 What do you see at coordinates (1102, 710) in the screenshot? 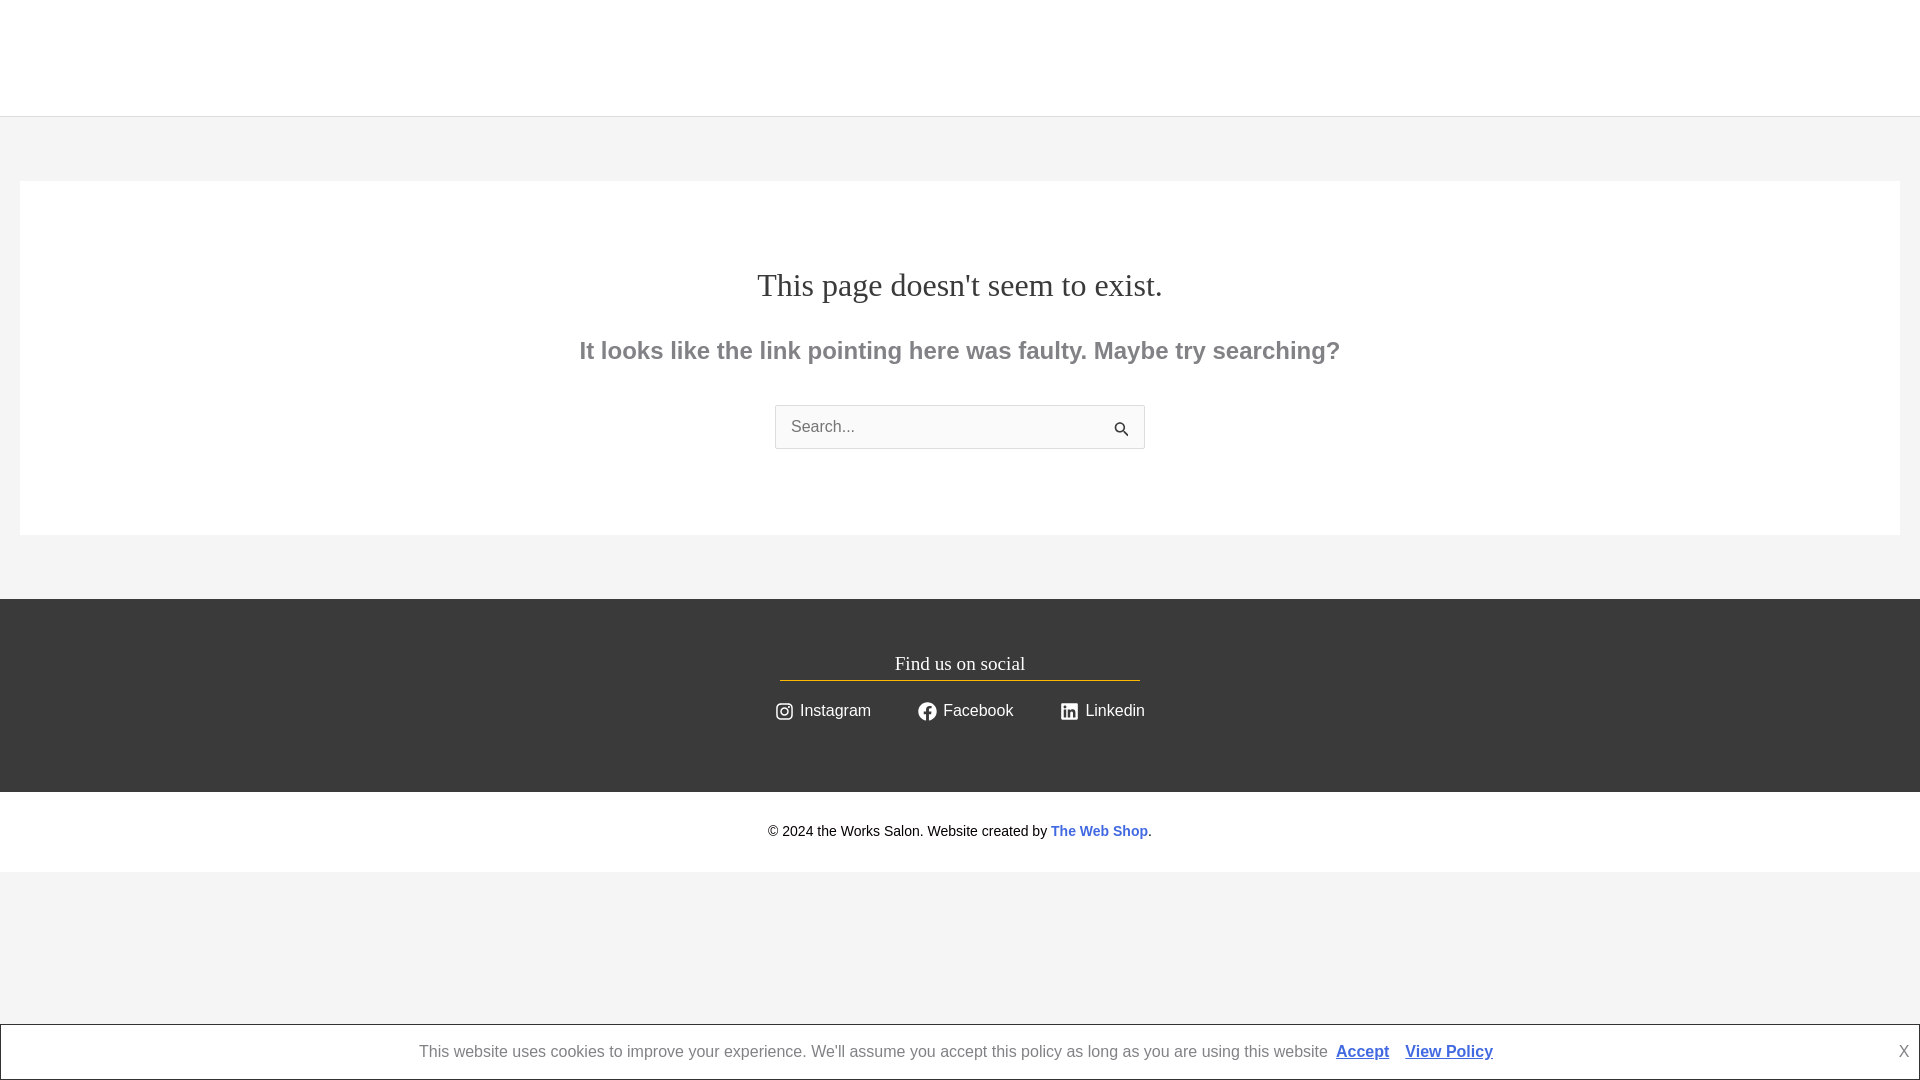
I see `Linkedin` at bounding box center [1102, 710].